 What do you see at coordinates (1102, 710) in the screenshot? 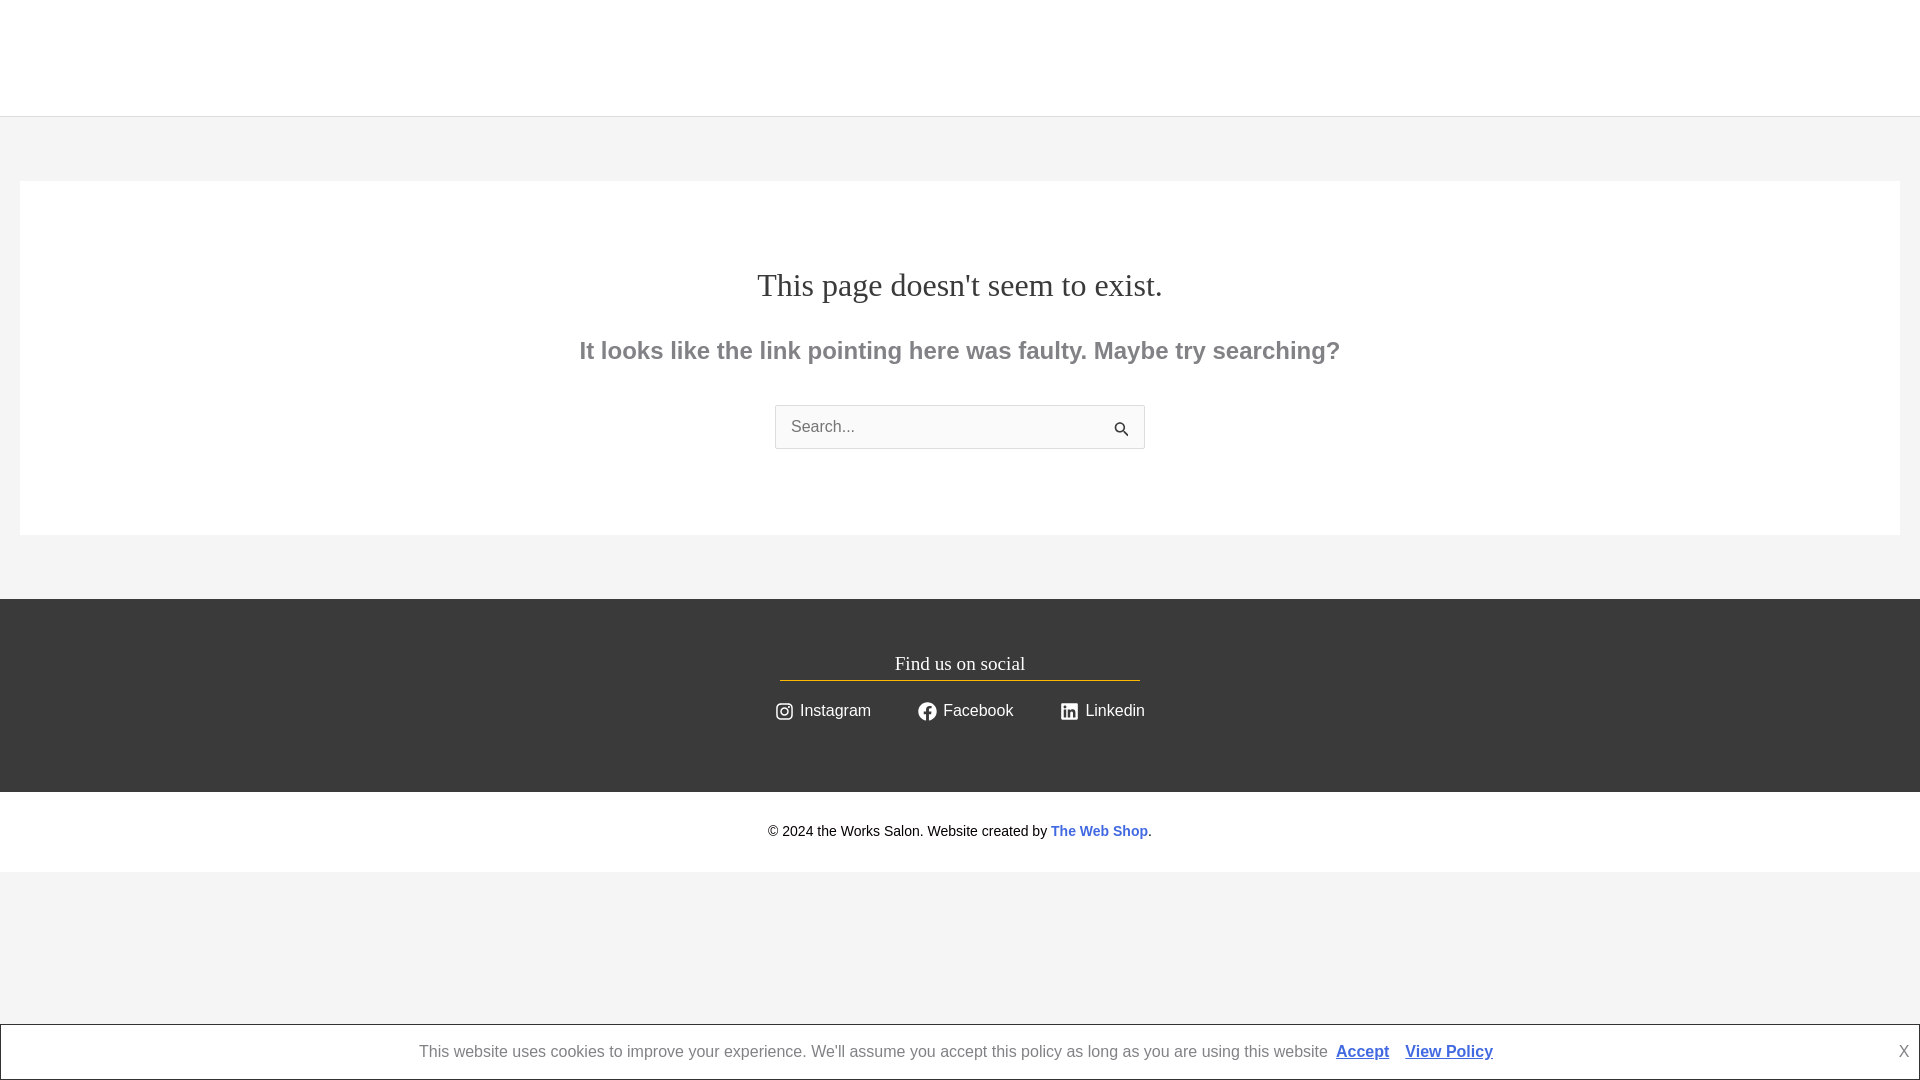
I see `Linkedin` at bounding box center [1102, 710].